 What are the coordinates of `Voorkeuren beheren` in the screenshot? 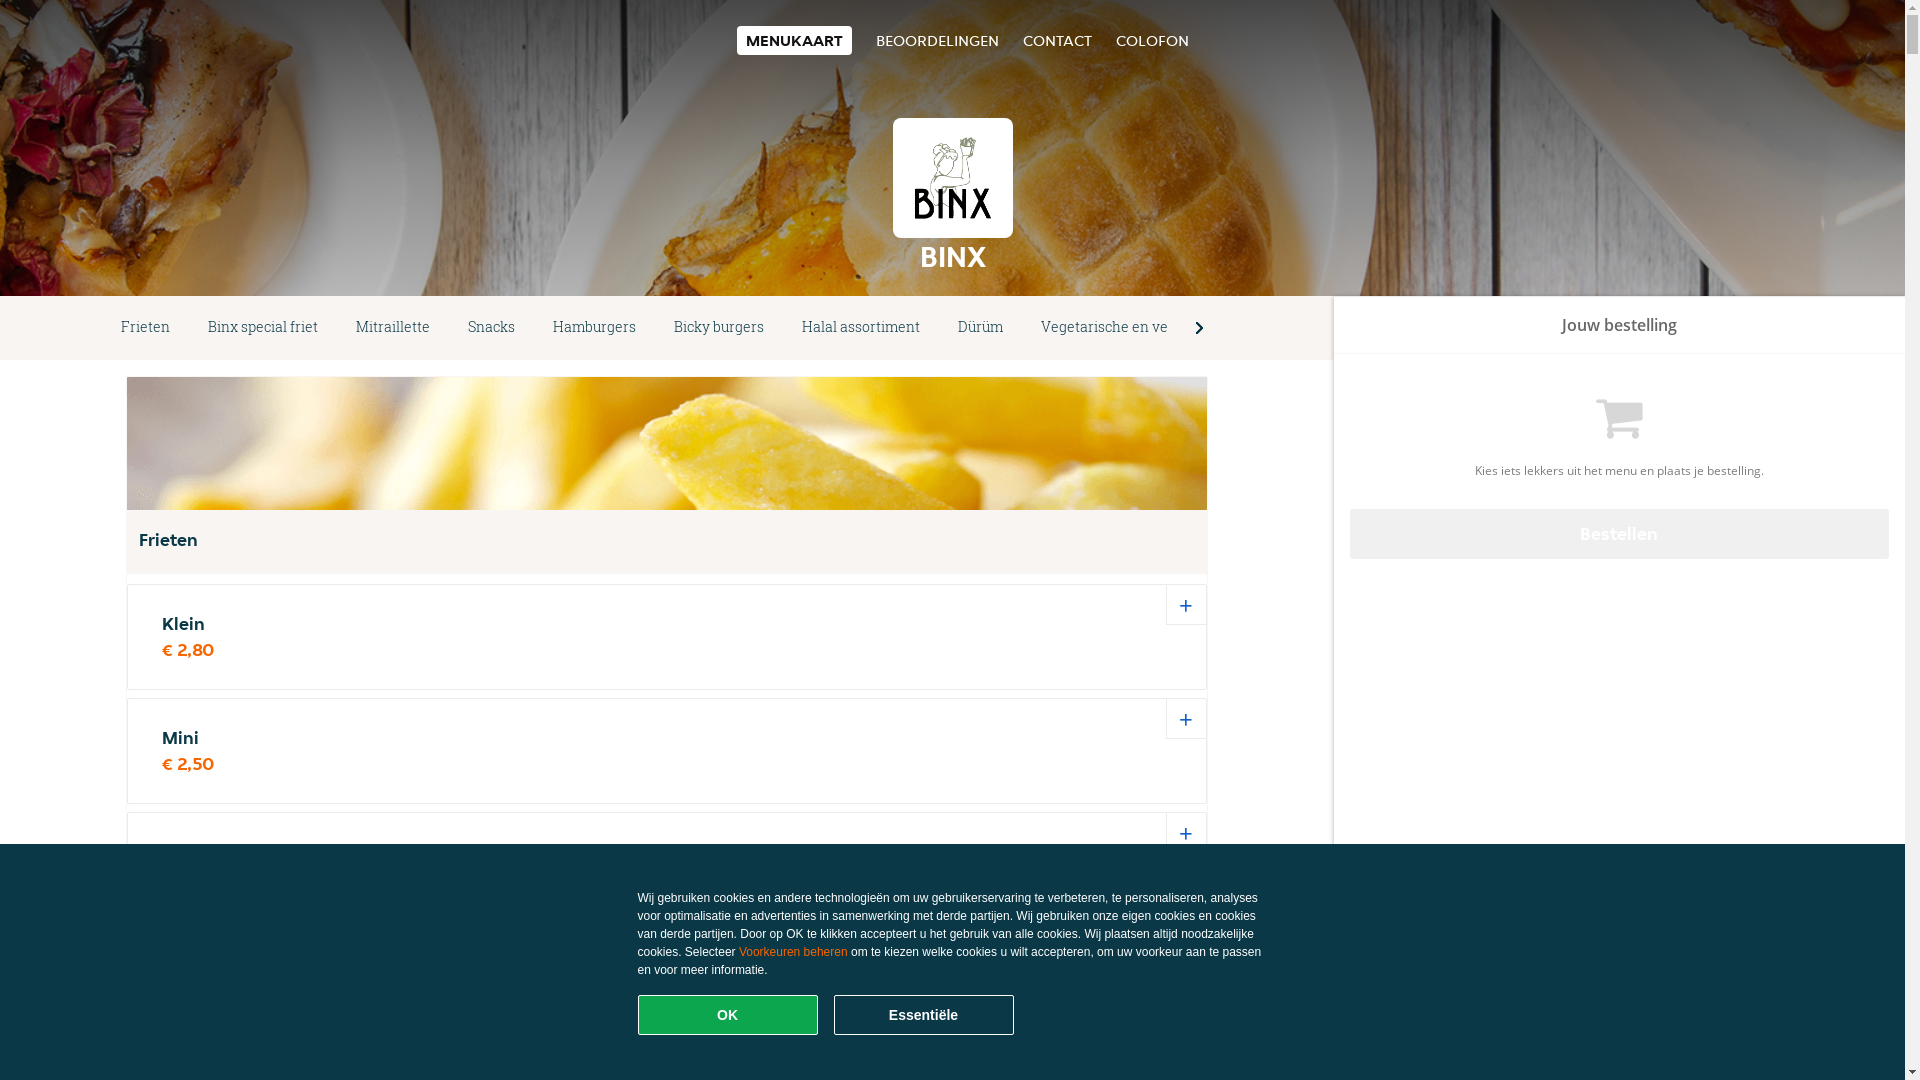 It's located at (794, 952).